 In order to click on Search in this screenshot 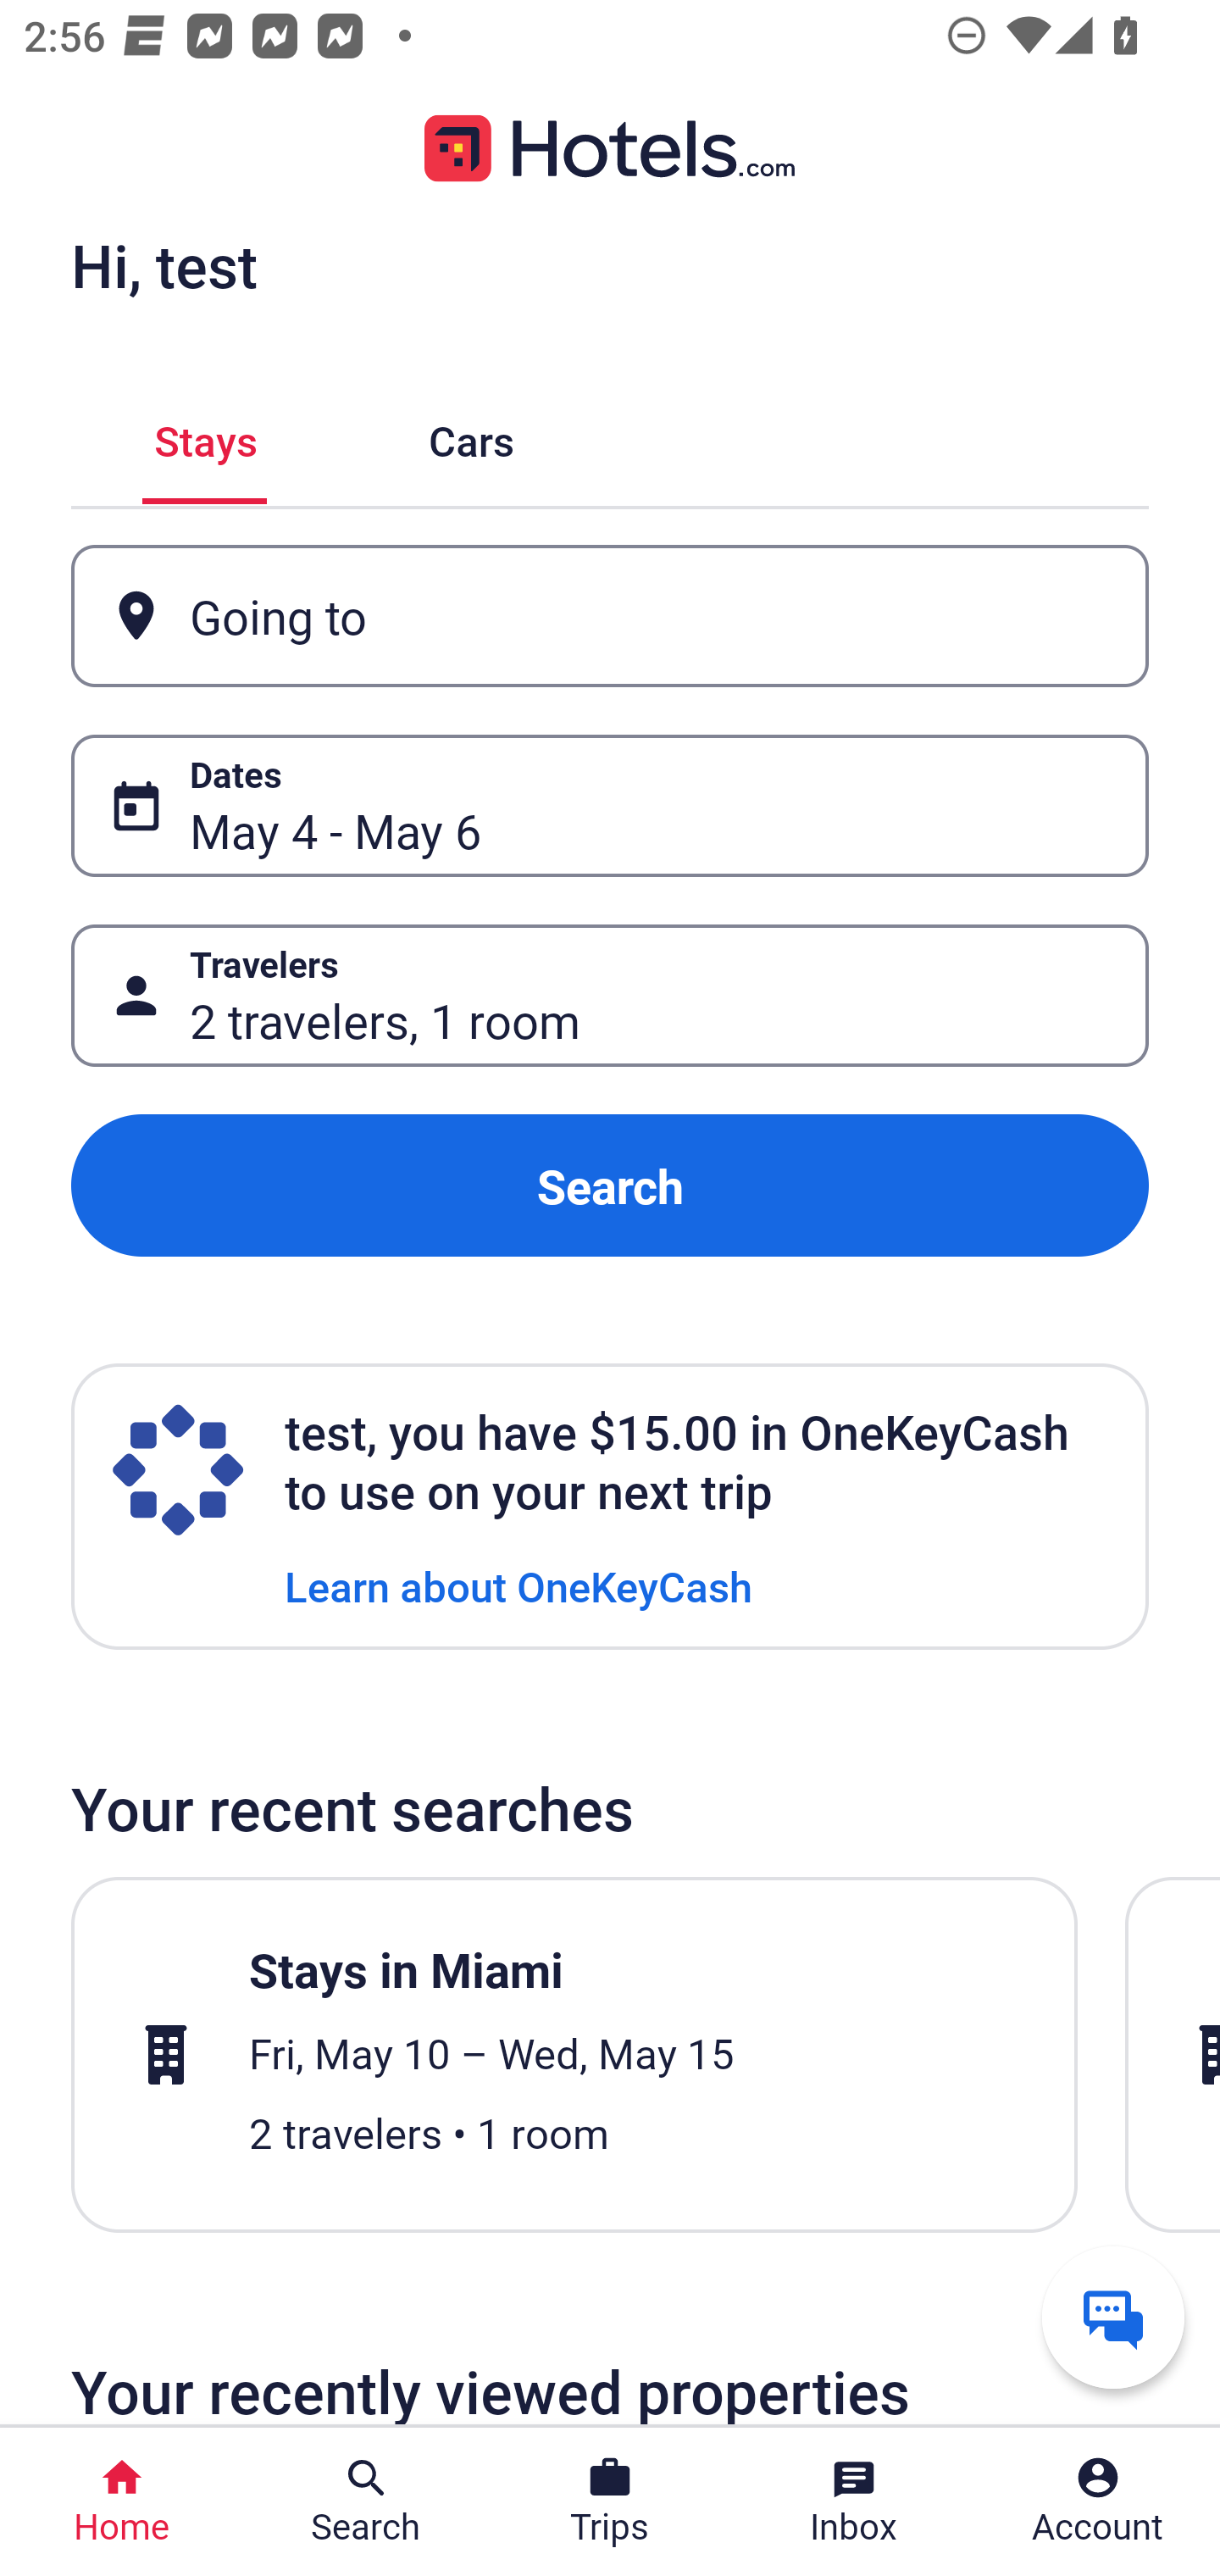, I will do `click(610, 1186)`.